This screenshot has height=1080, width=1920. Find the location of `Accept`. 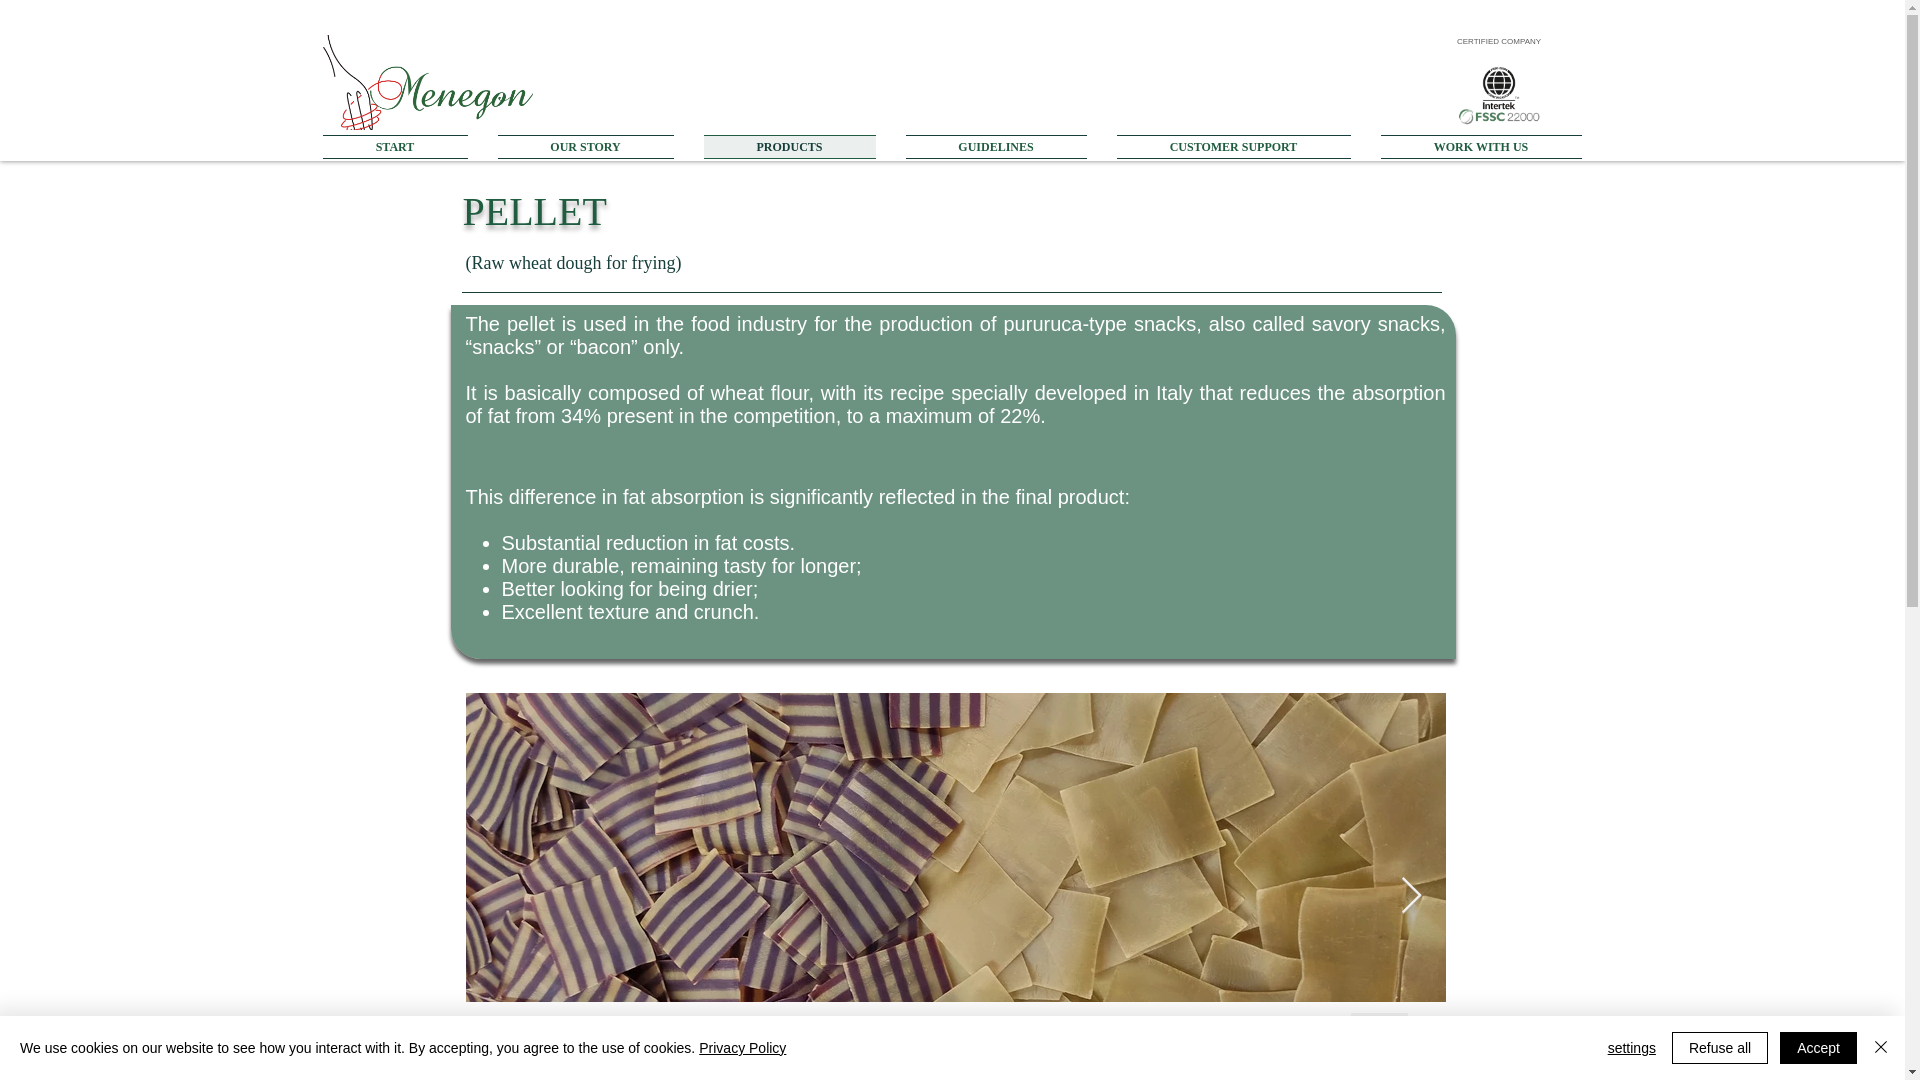

Accept is located at coordinates (1818, 1048).